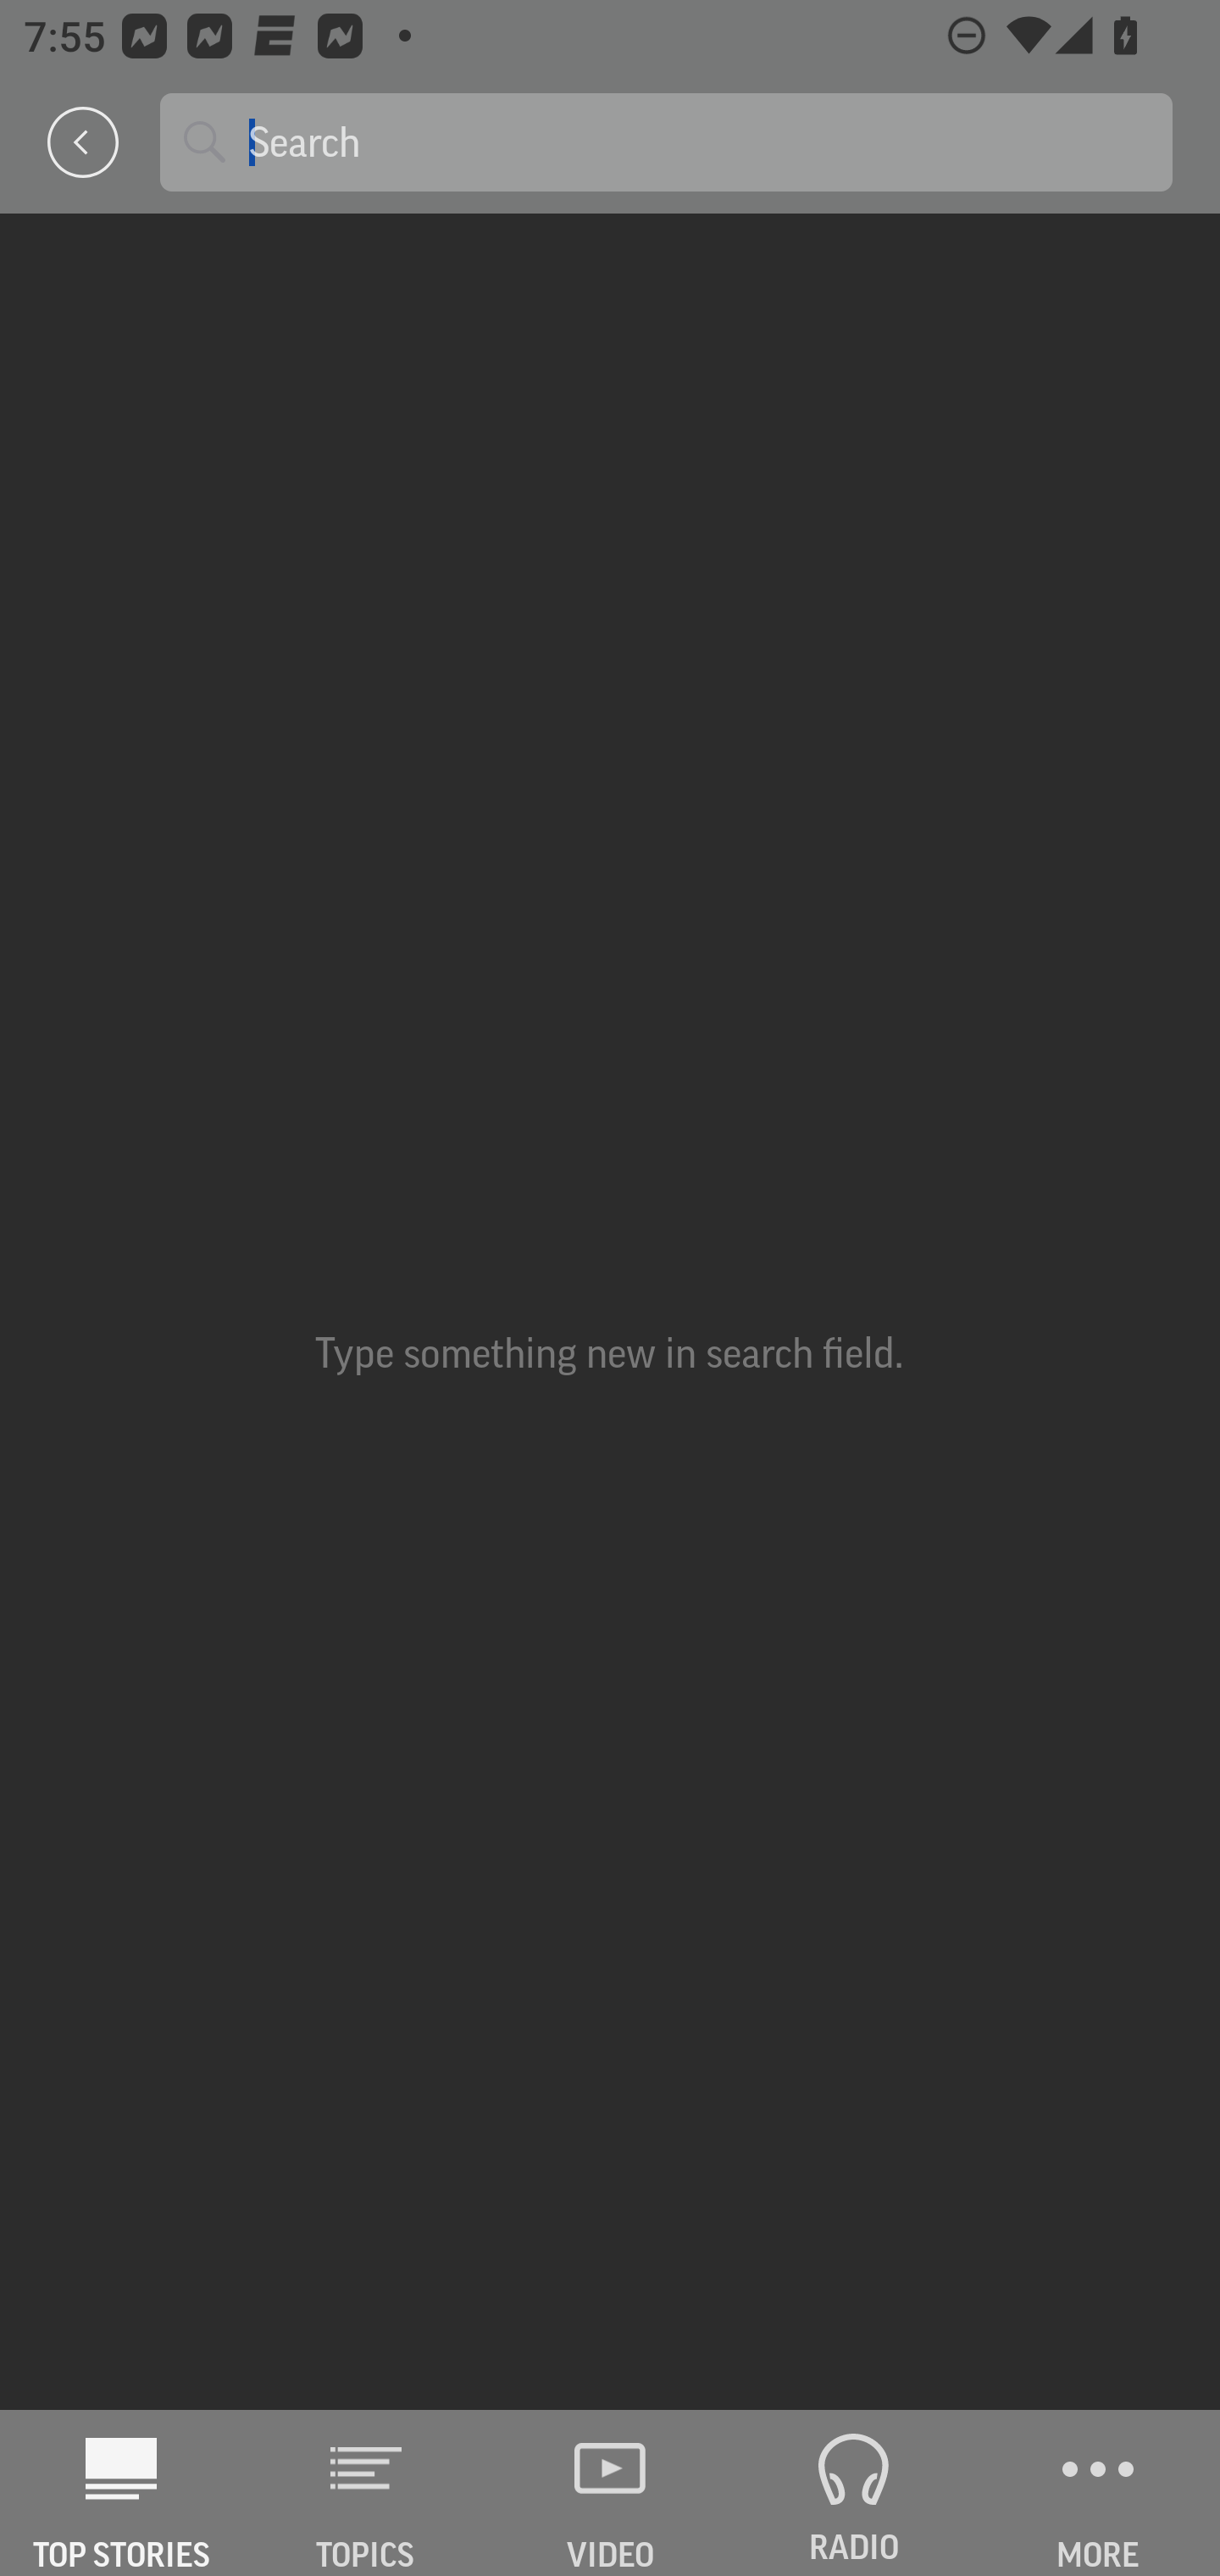 Image resolution: width=1220 pixels, height=2576 pixels. Describe the element at coordinates (698, 141) in the screenshot. I see `Search` at that location.